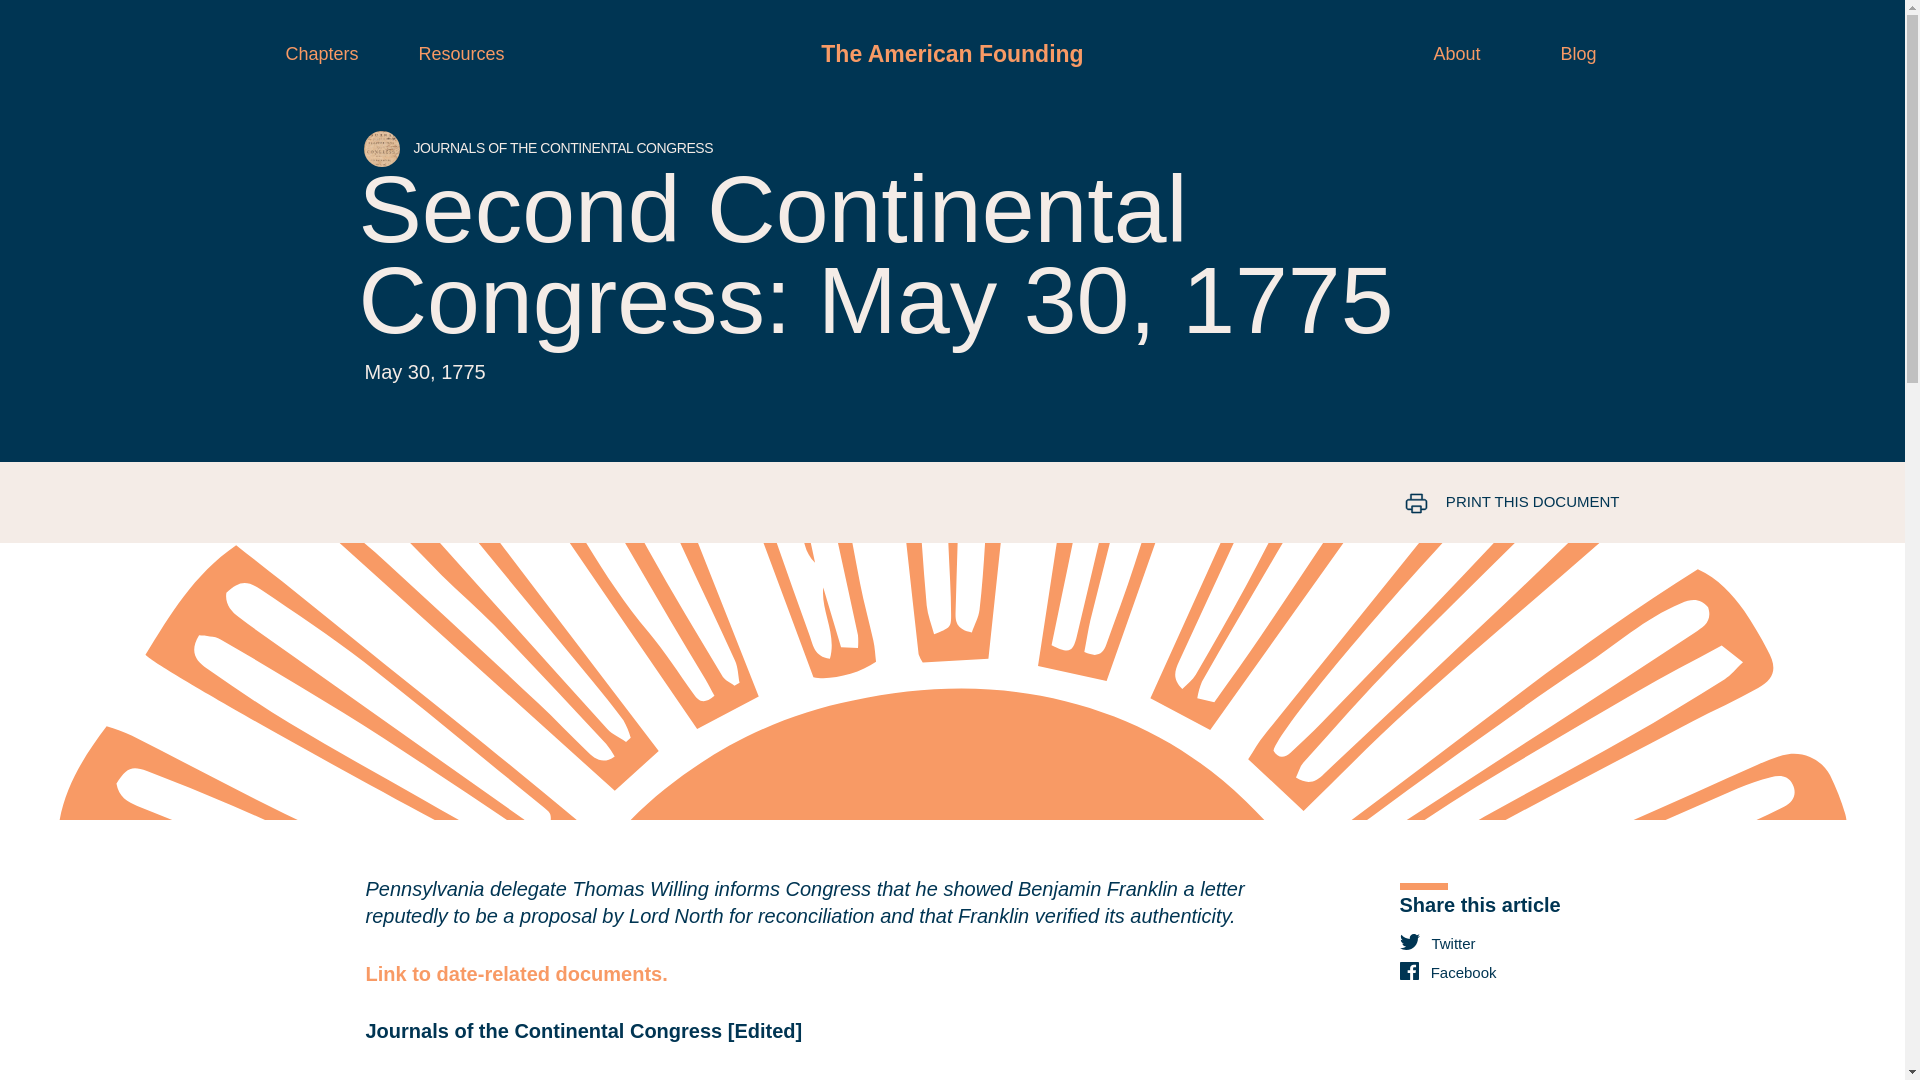 The width and height of the screenshot is (1920, 1080). I want to click on Link to date-related documents., so click(517, 974).